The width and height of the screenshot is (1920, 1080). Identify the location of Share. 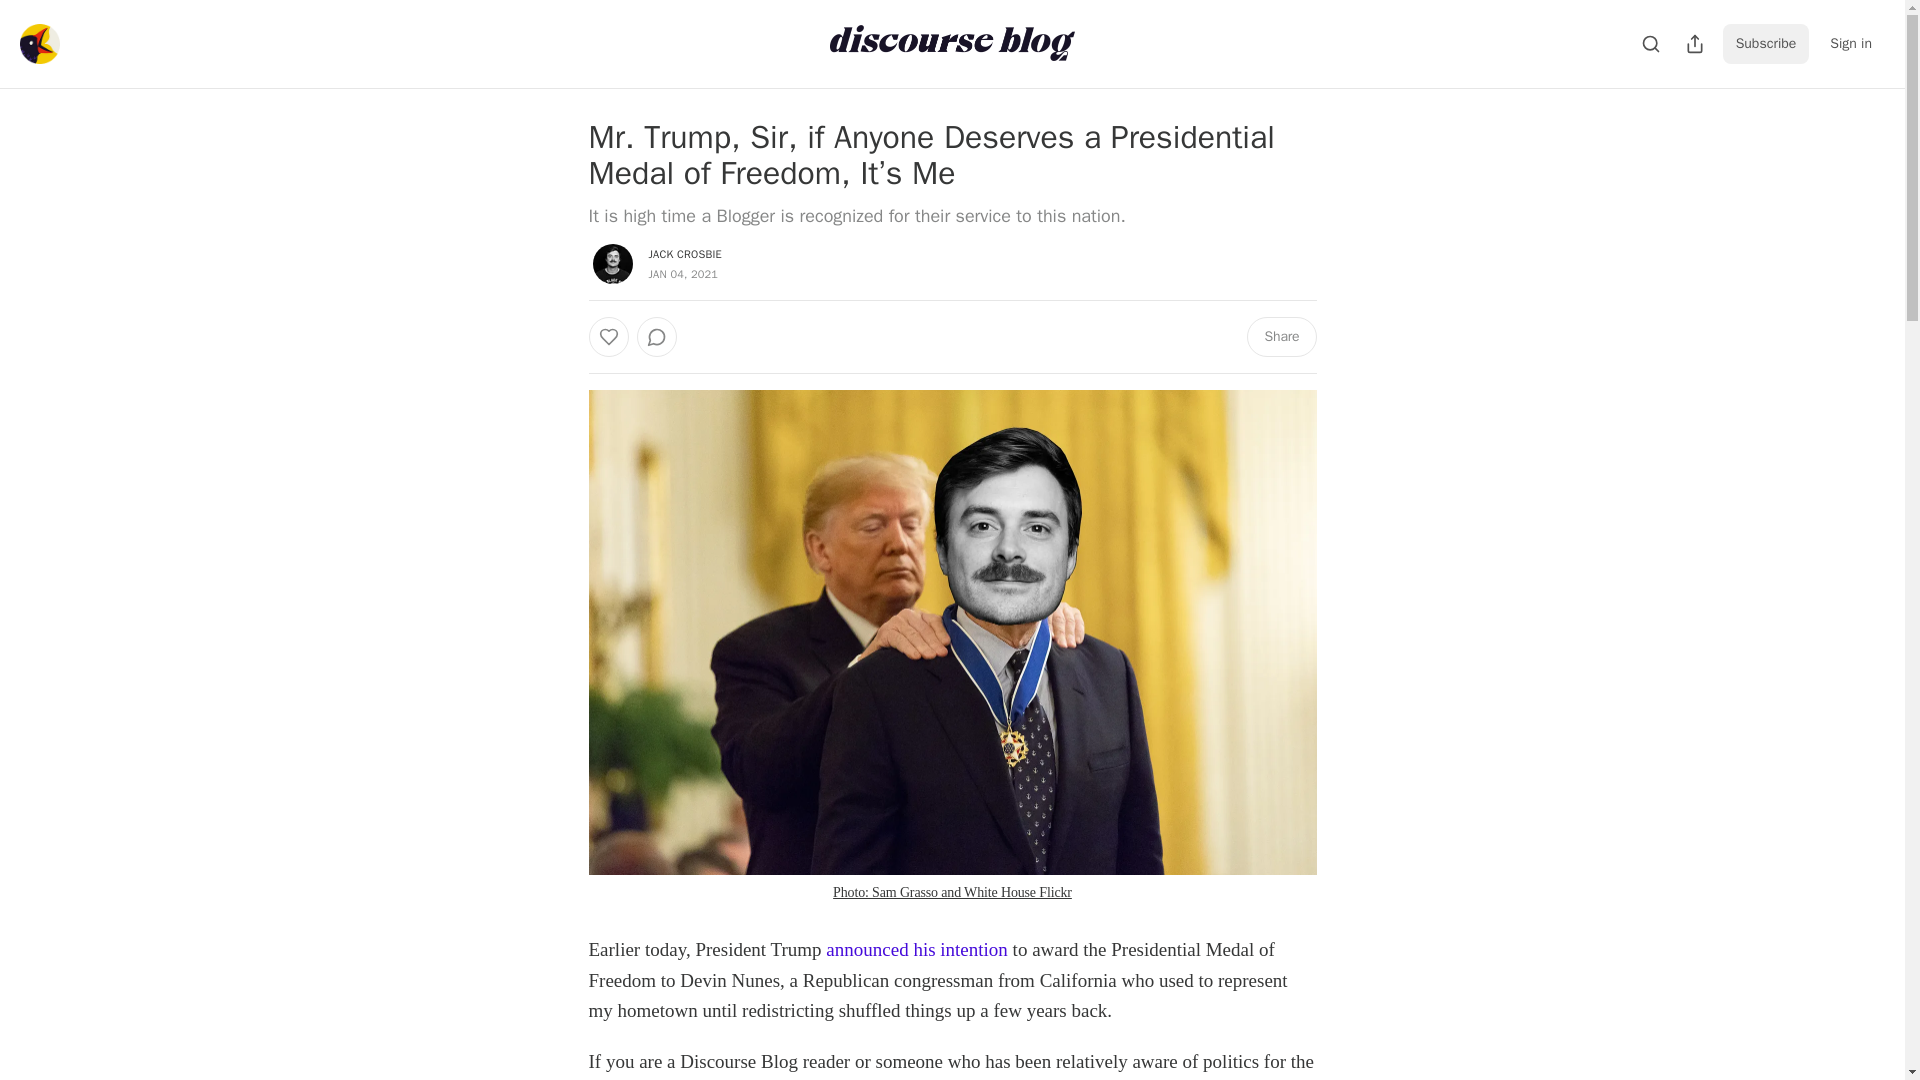
(1280, 337).